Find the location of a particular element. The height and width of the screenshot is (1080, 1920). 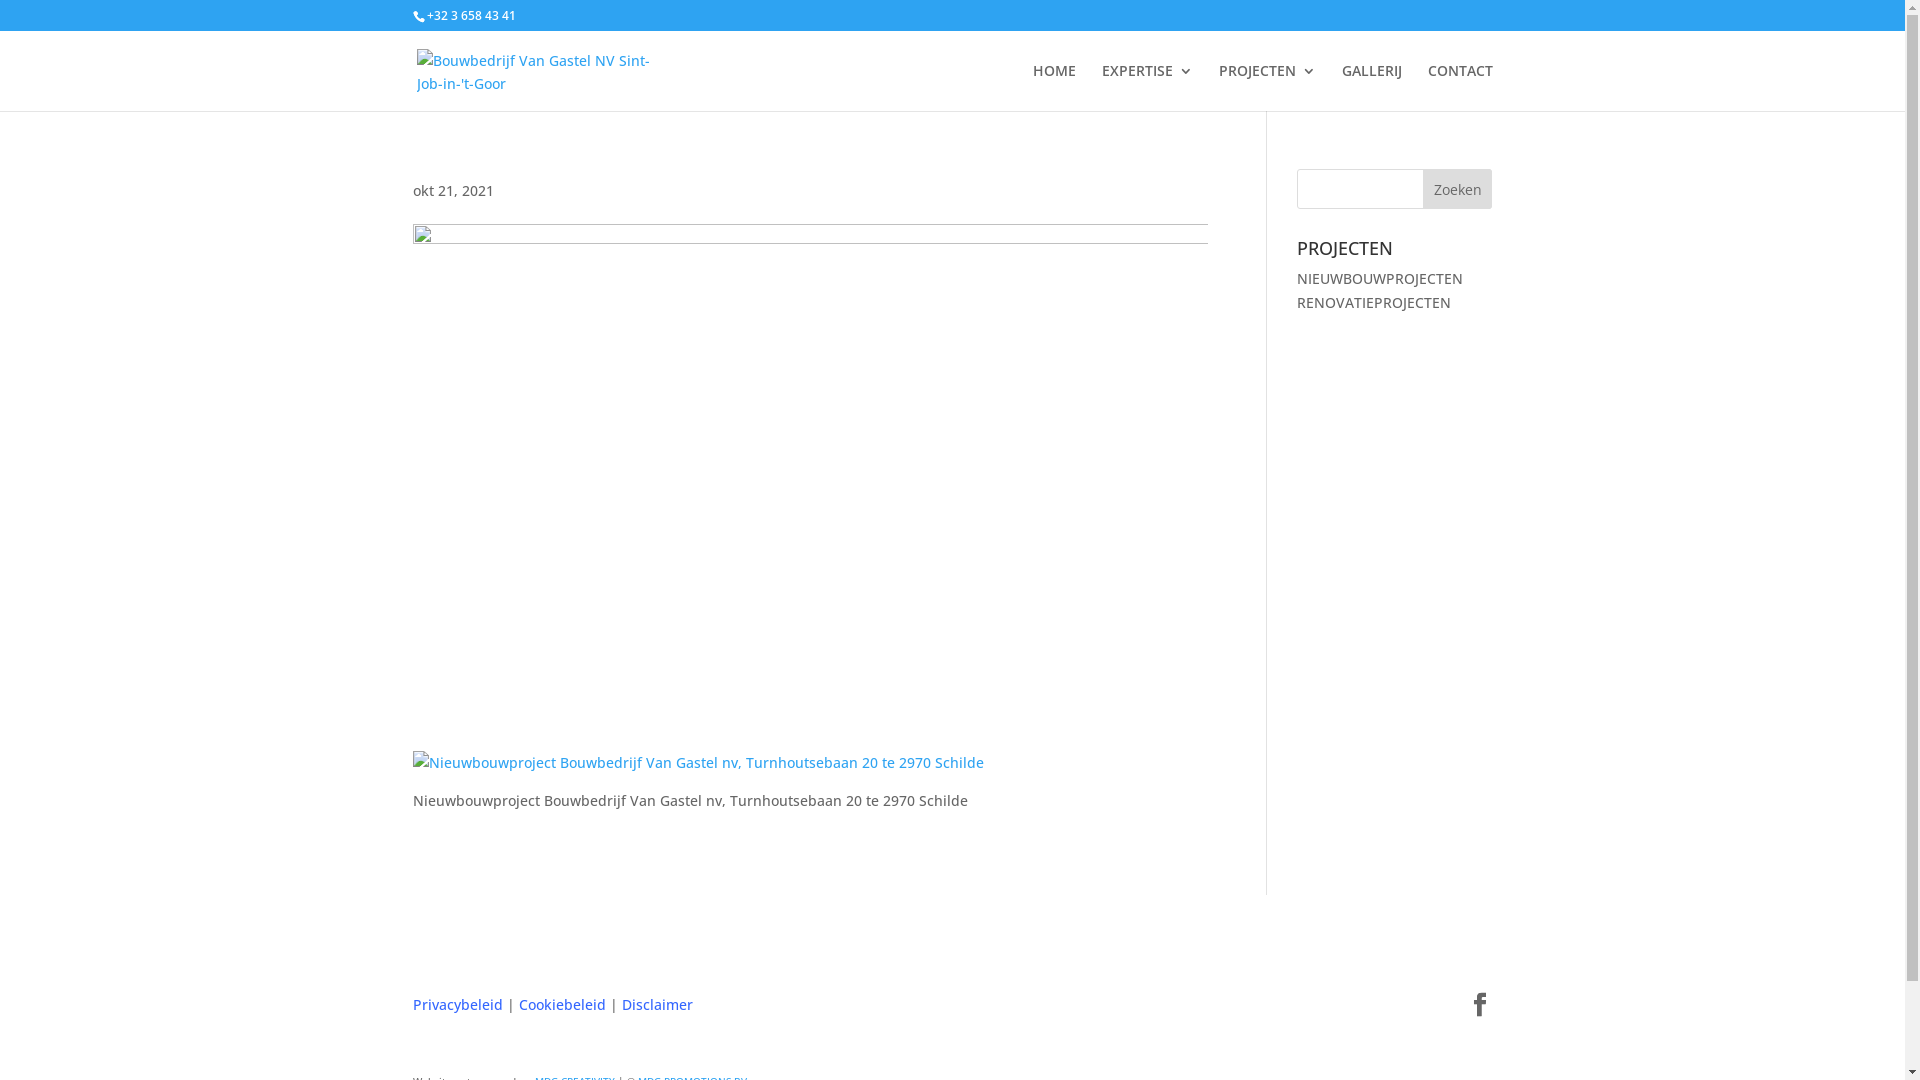

RENOVATIEPROJECTEN is located at coordinates (1374, 302).